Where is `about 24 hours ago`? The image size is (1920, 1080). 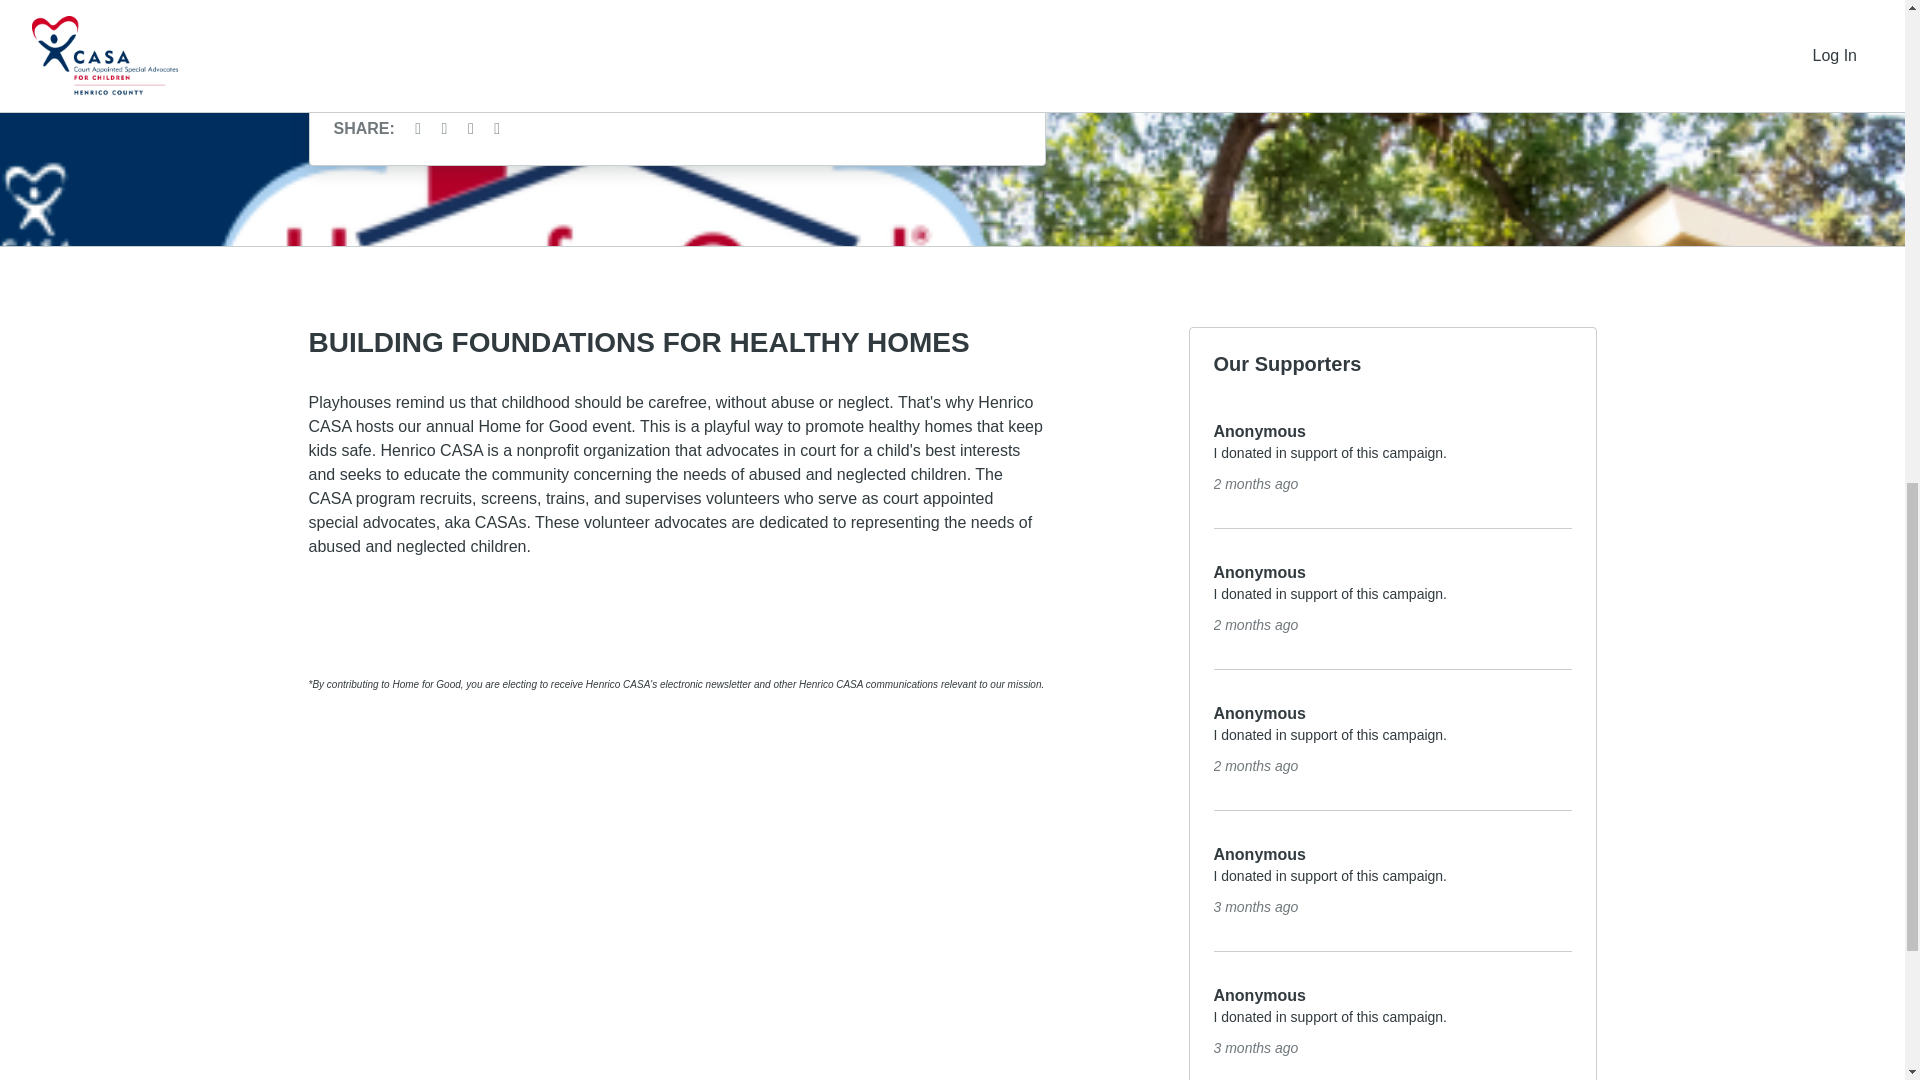 about 24 hours ago is located at coordinates (1256, 624).